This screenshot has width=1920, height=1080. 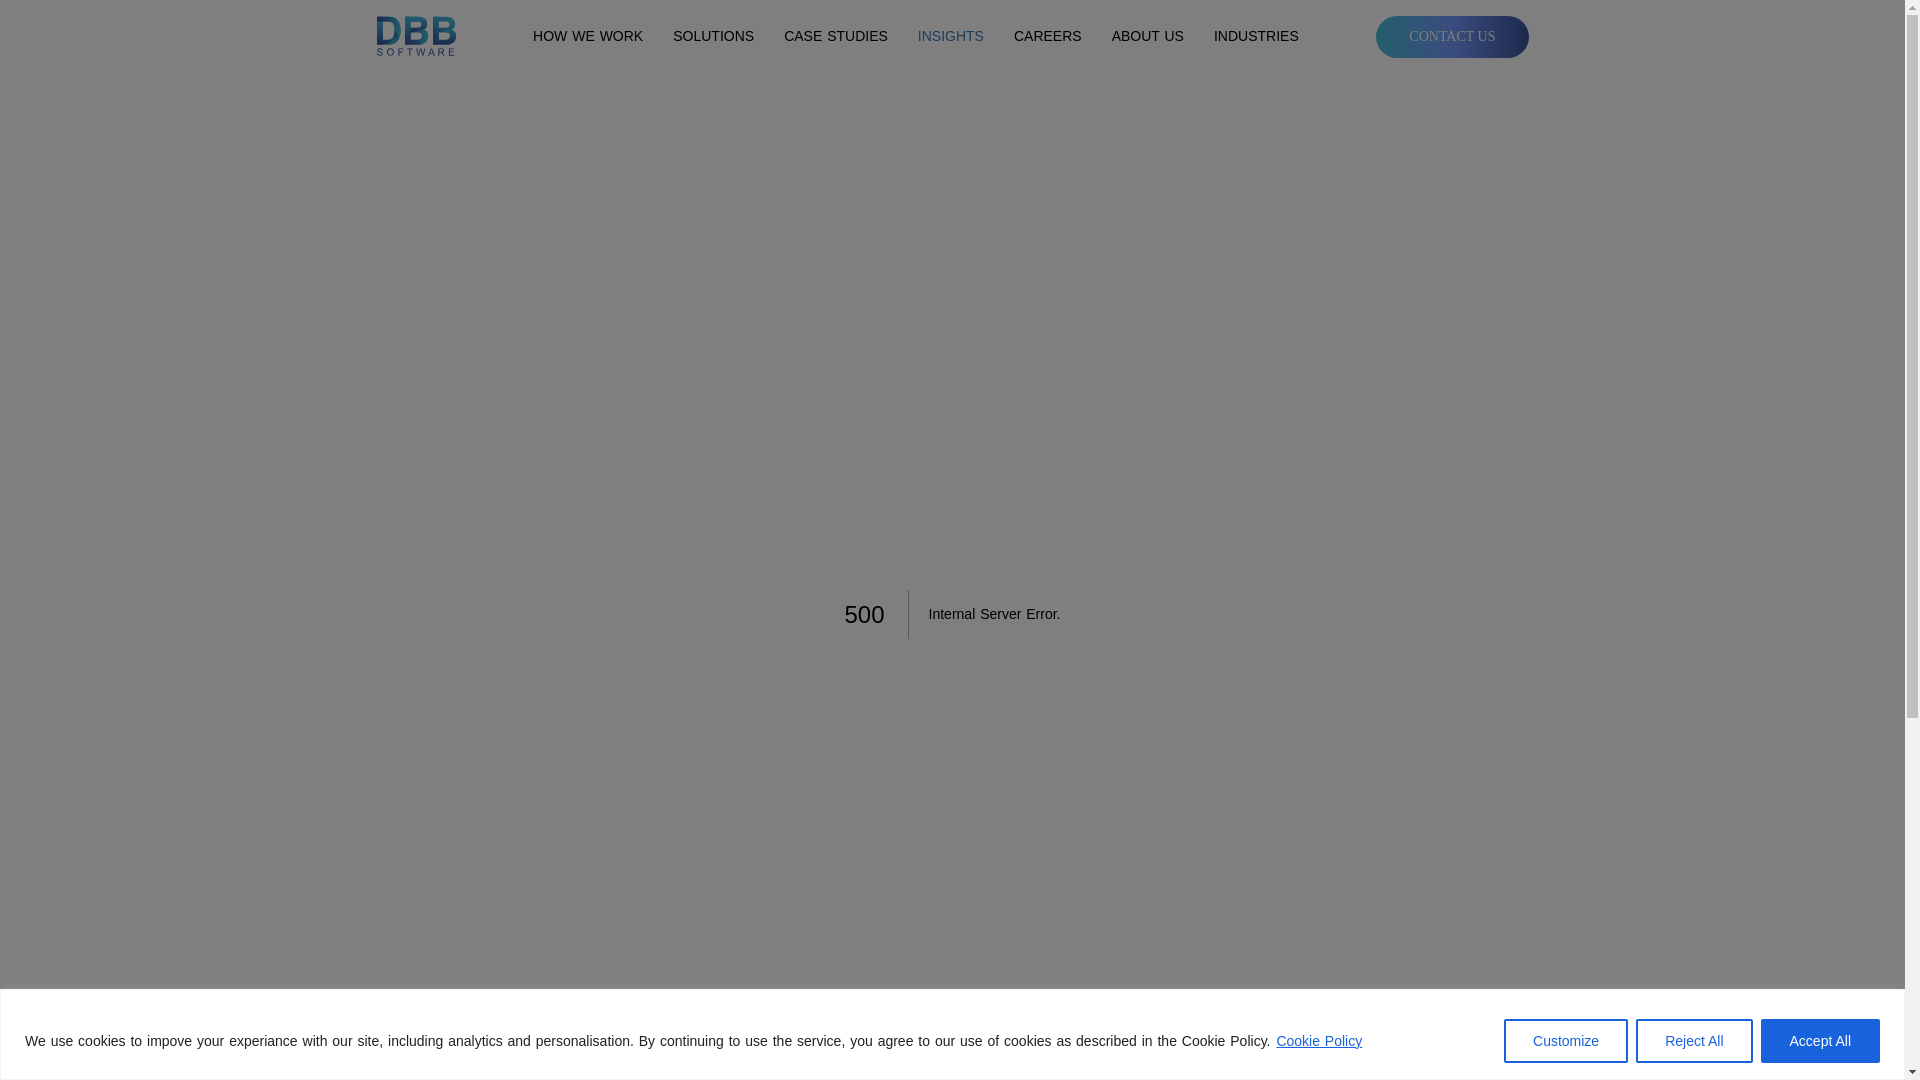 I want to click on Accept All, so click(x=1820, y=1040).